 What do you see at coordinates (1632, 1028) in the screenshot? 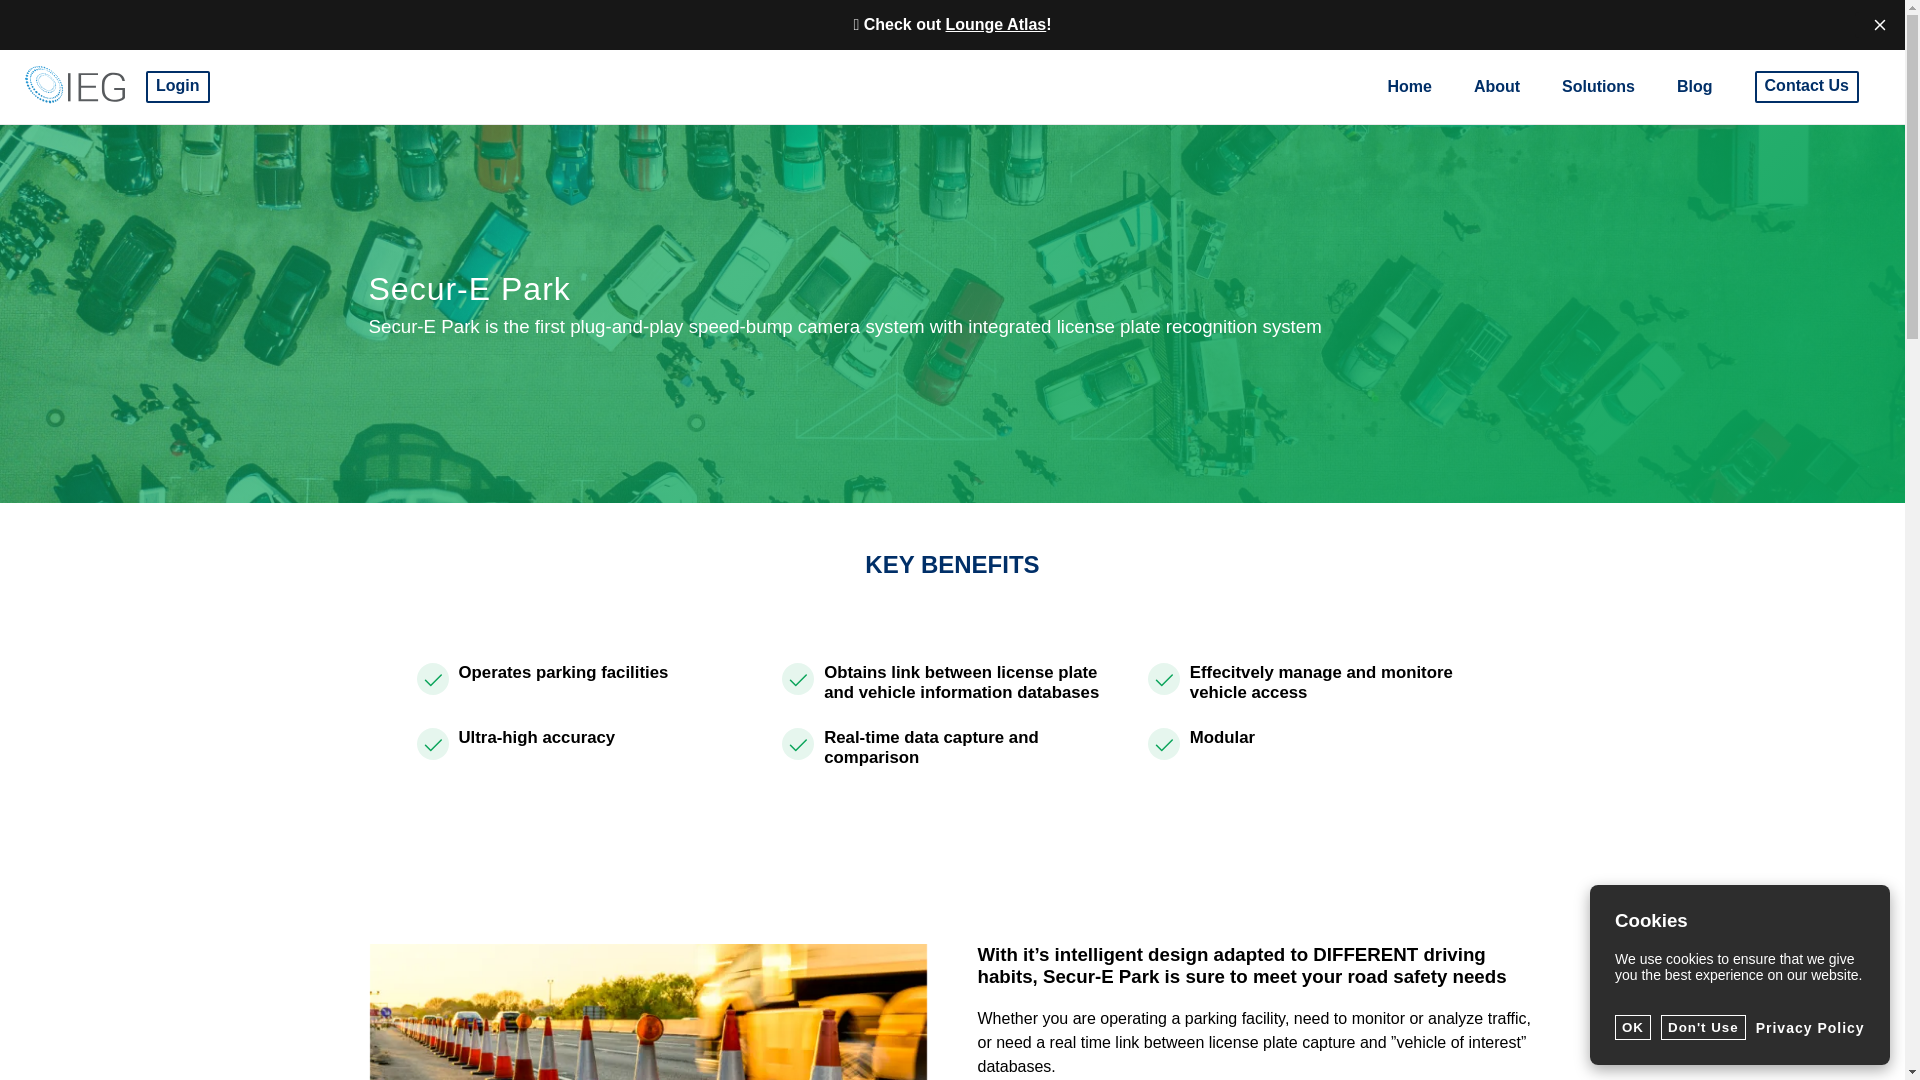
I see `OK` at bounding box center [1632, 1028].